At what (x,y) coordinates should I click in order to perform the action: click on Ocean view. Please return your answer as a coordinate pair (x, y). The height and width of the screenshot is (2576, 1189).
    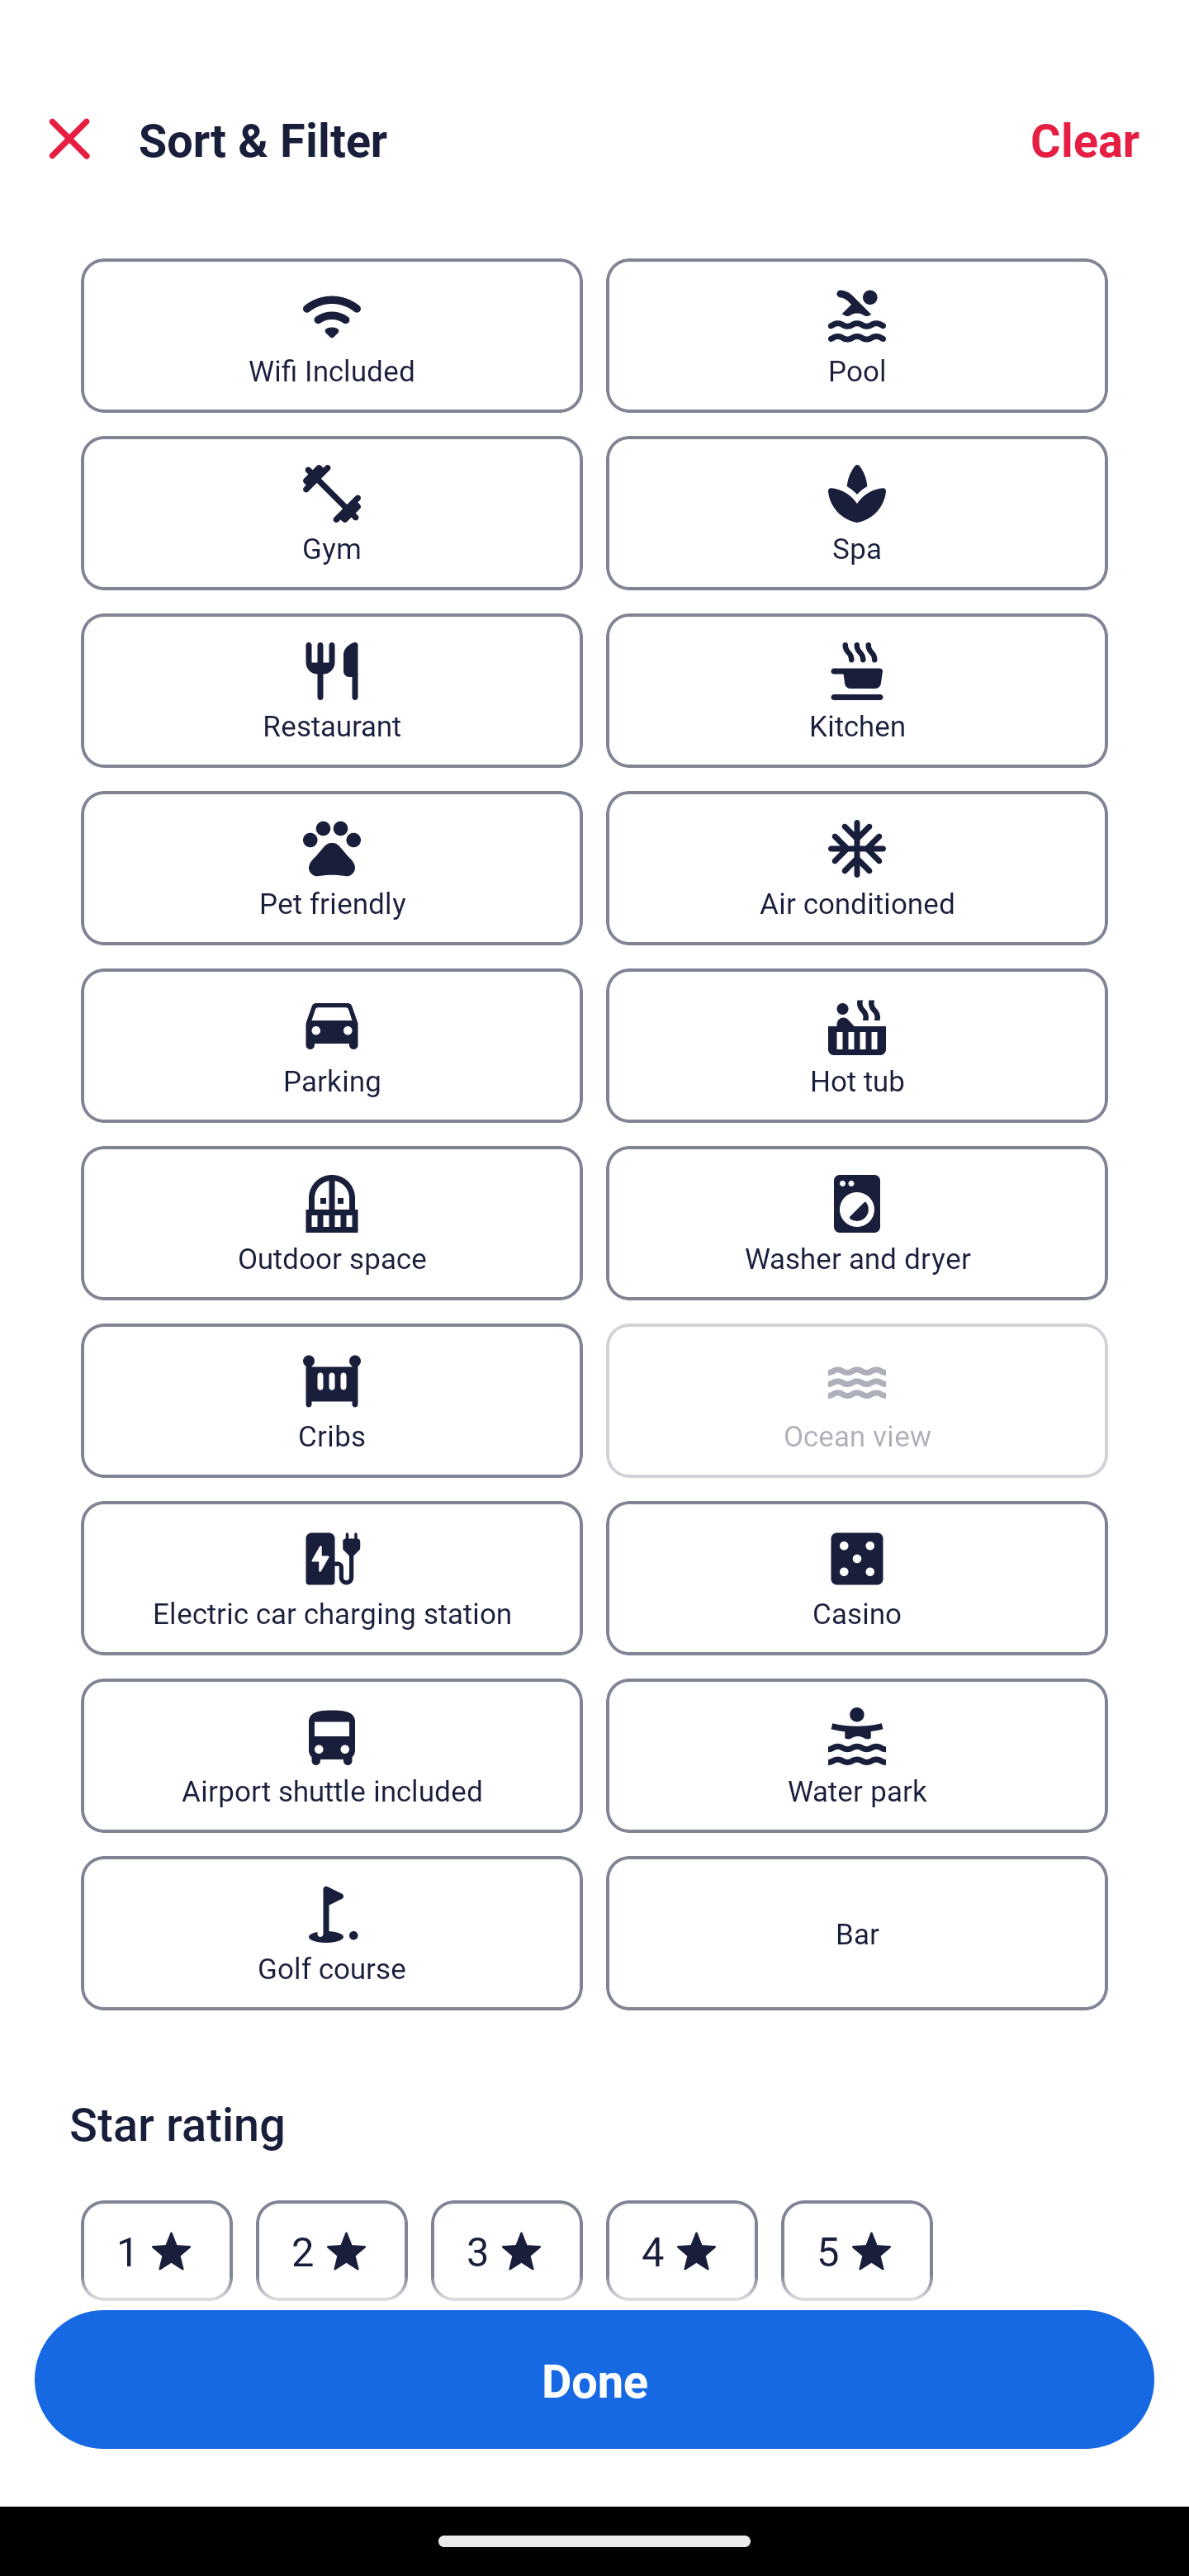
    Looking at the image, I should click on (857, 1400).